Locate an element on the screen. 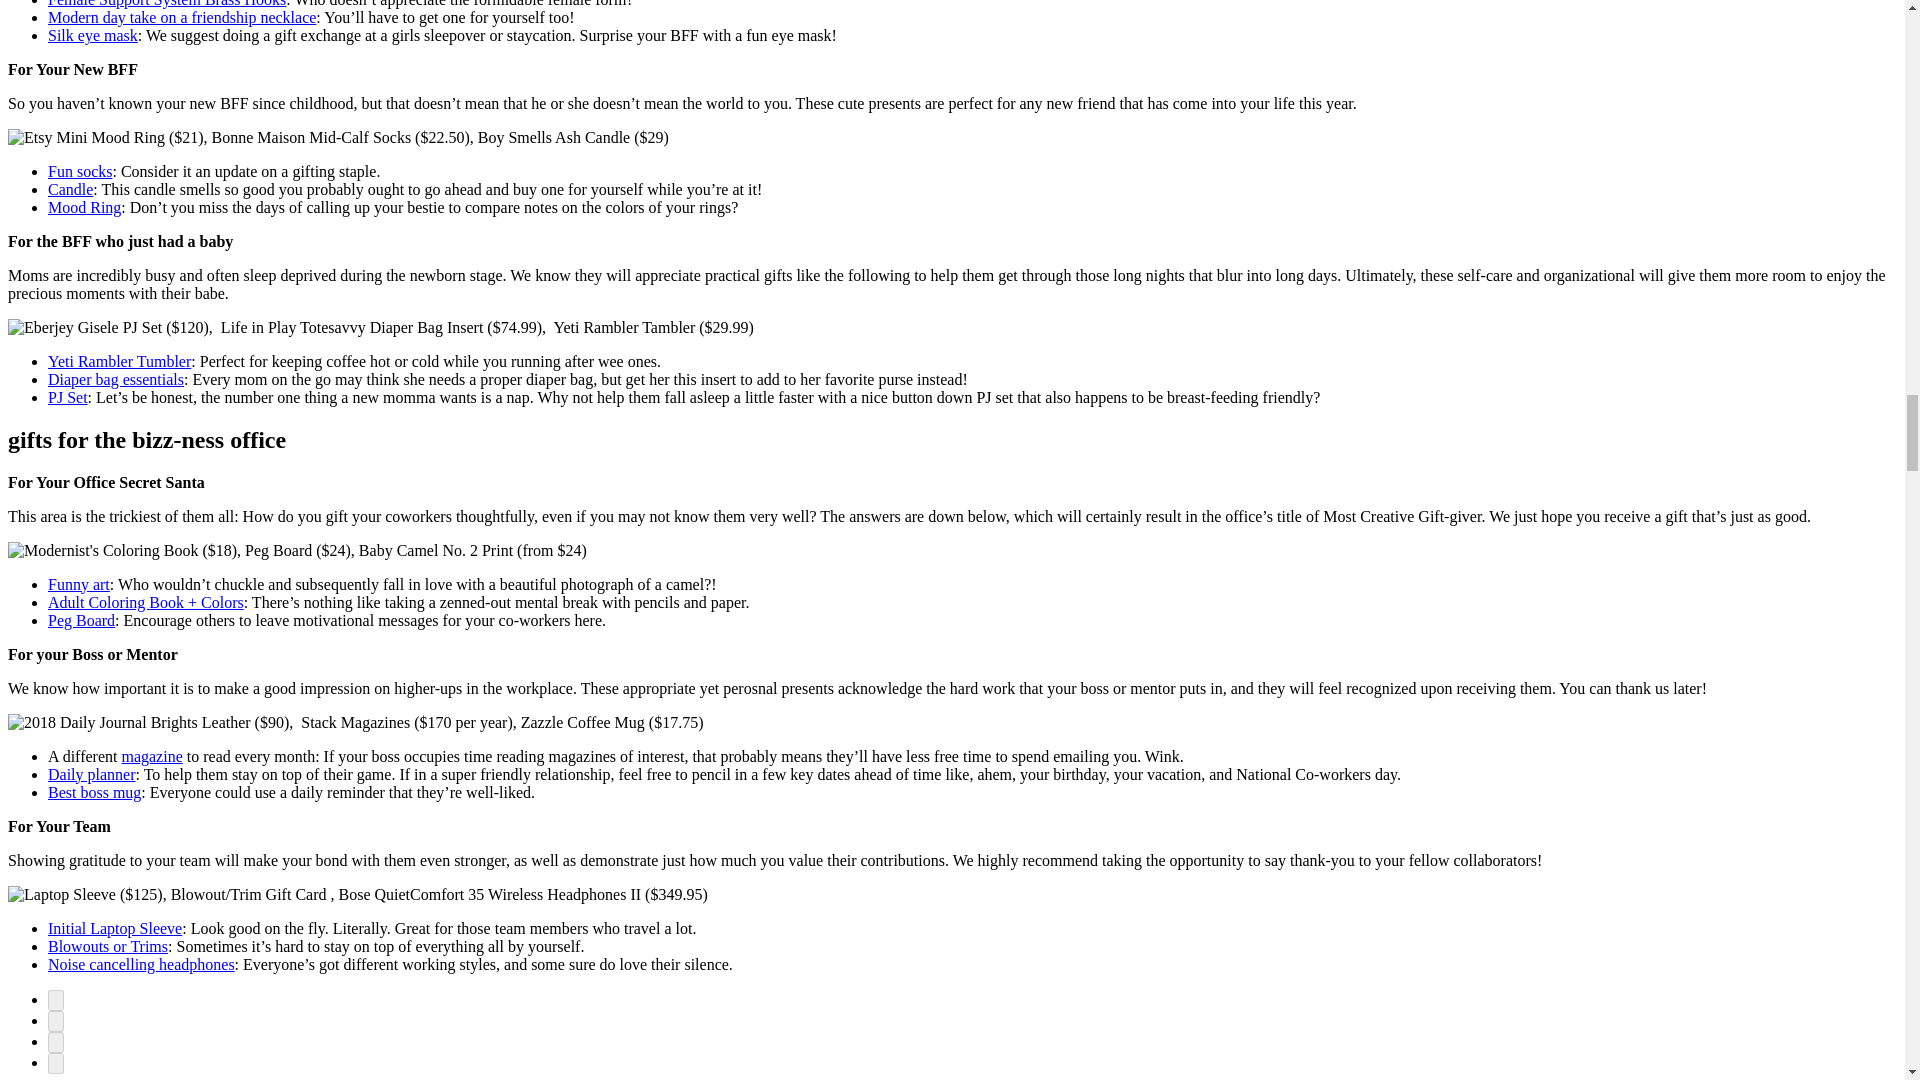 The height and width of the screenshot is (1080, 1920). Female Support System Brass Hooks is located at coordinates (167, 4).